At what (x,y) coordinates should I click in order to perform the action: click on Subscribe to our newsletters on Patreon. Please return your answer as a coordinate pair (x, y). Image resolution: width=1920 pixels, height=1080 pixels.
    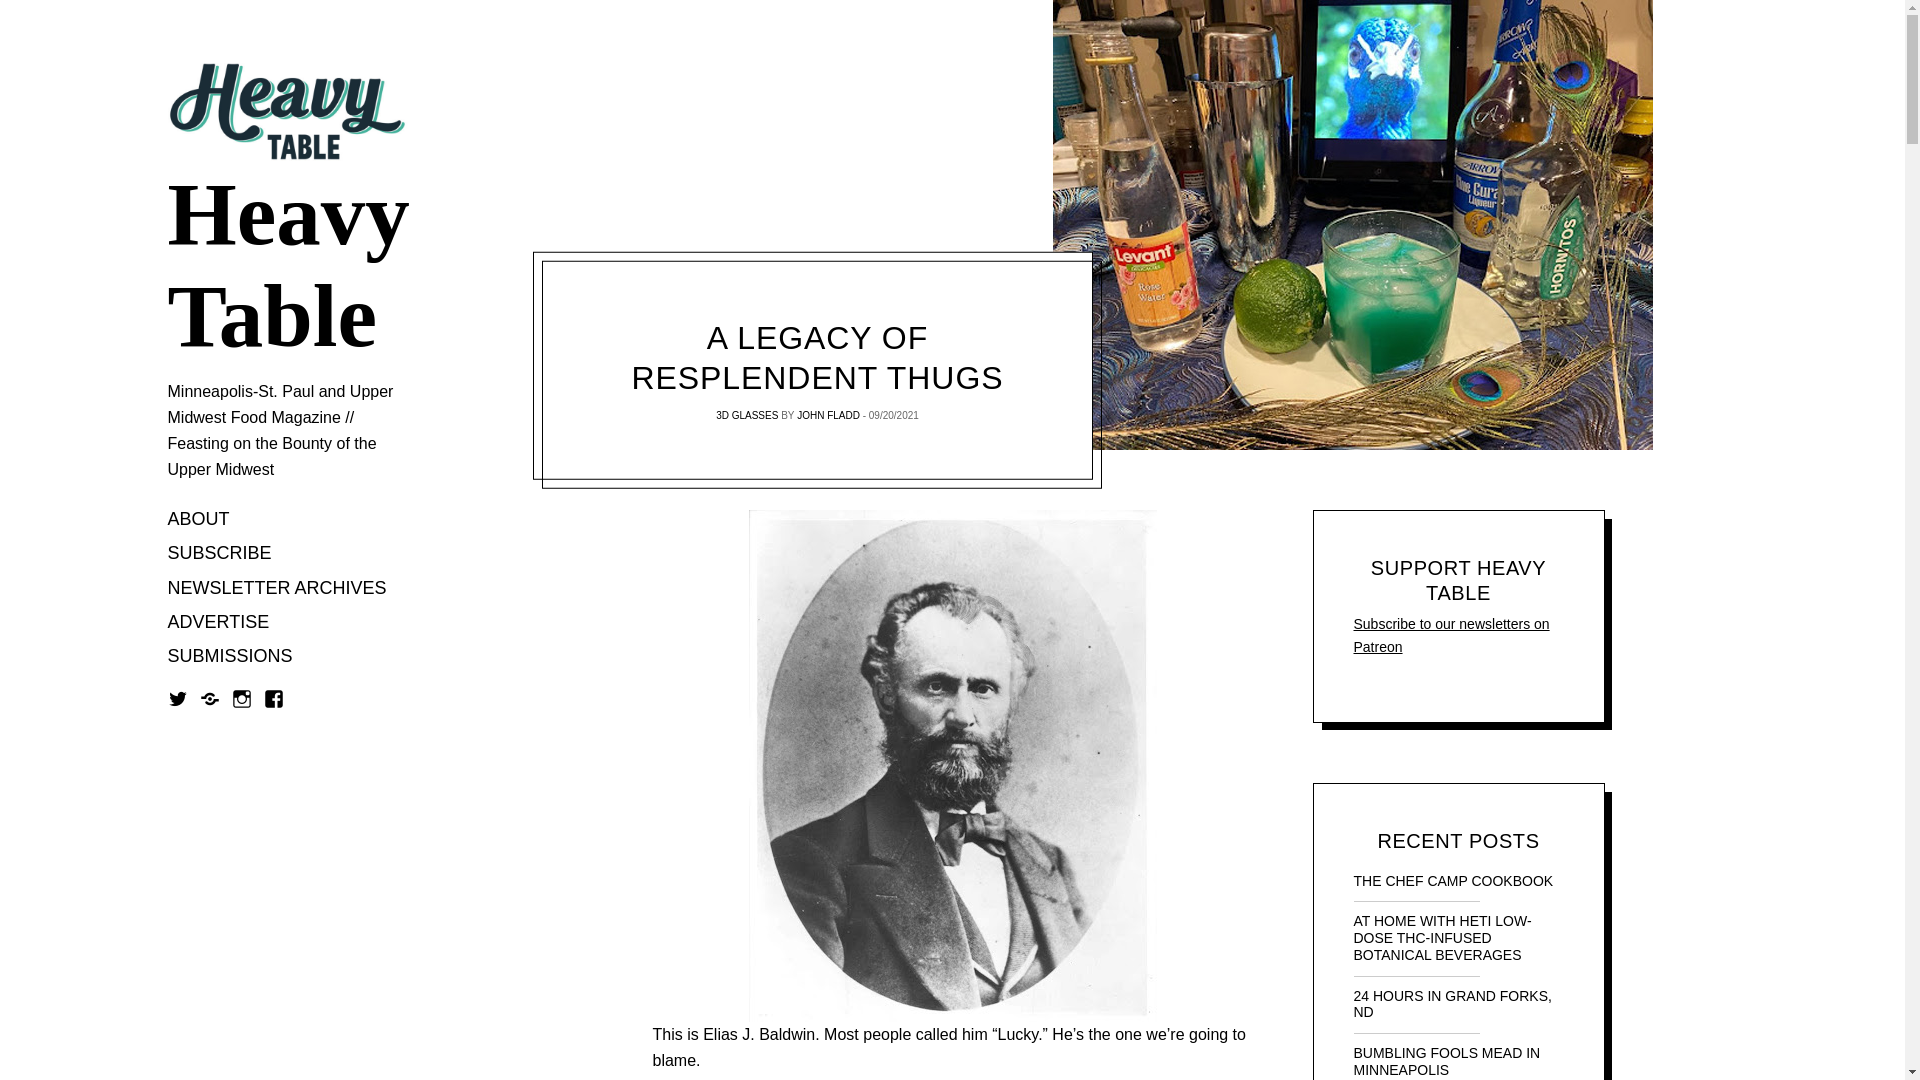
    Looking at the image, I should click on (1451, 634).